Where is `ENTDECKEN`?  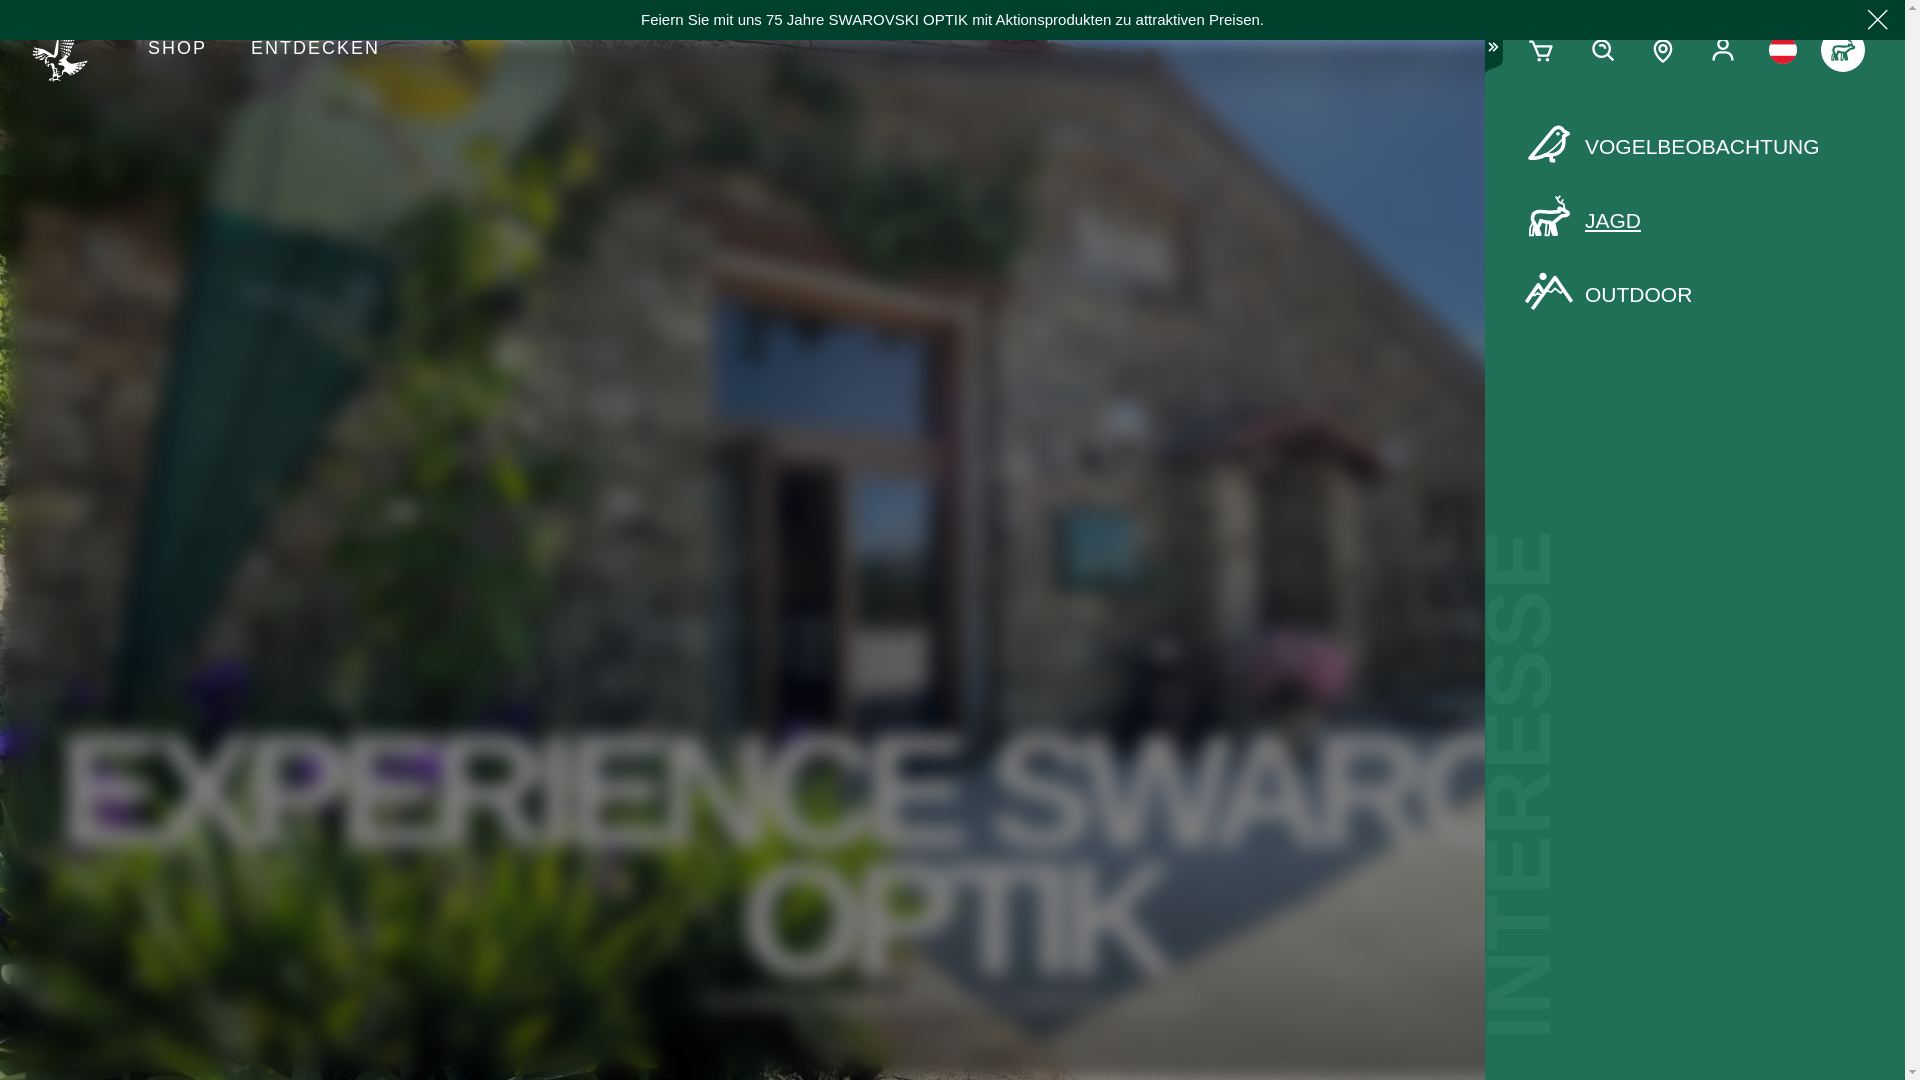 ENTDECKEN is located at coordinates (314, 50).